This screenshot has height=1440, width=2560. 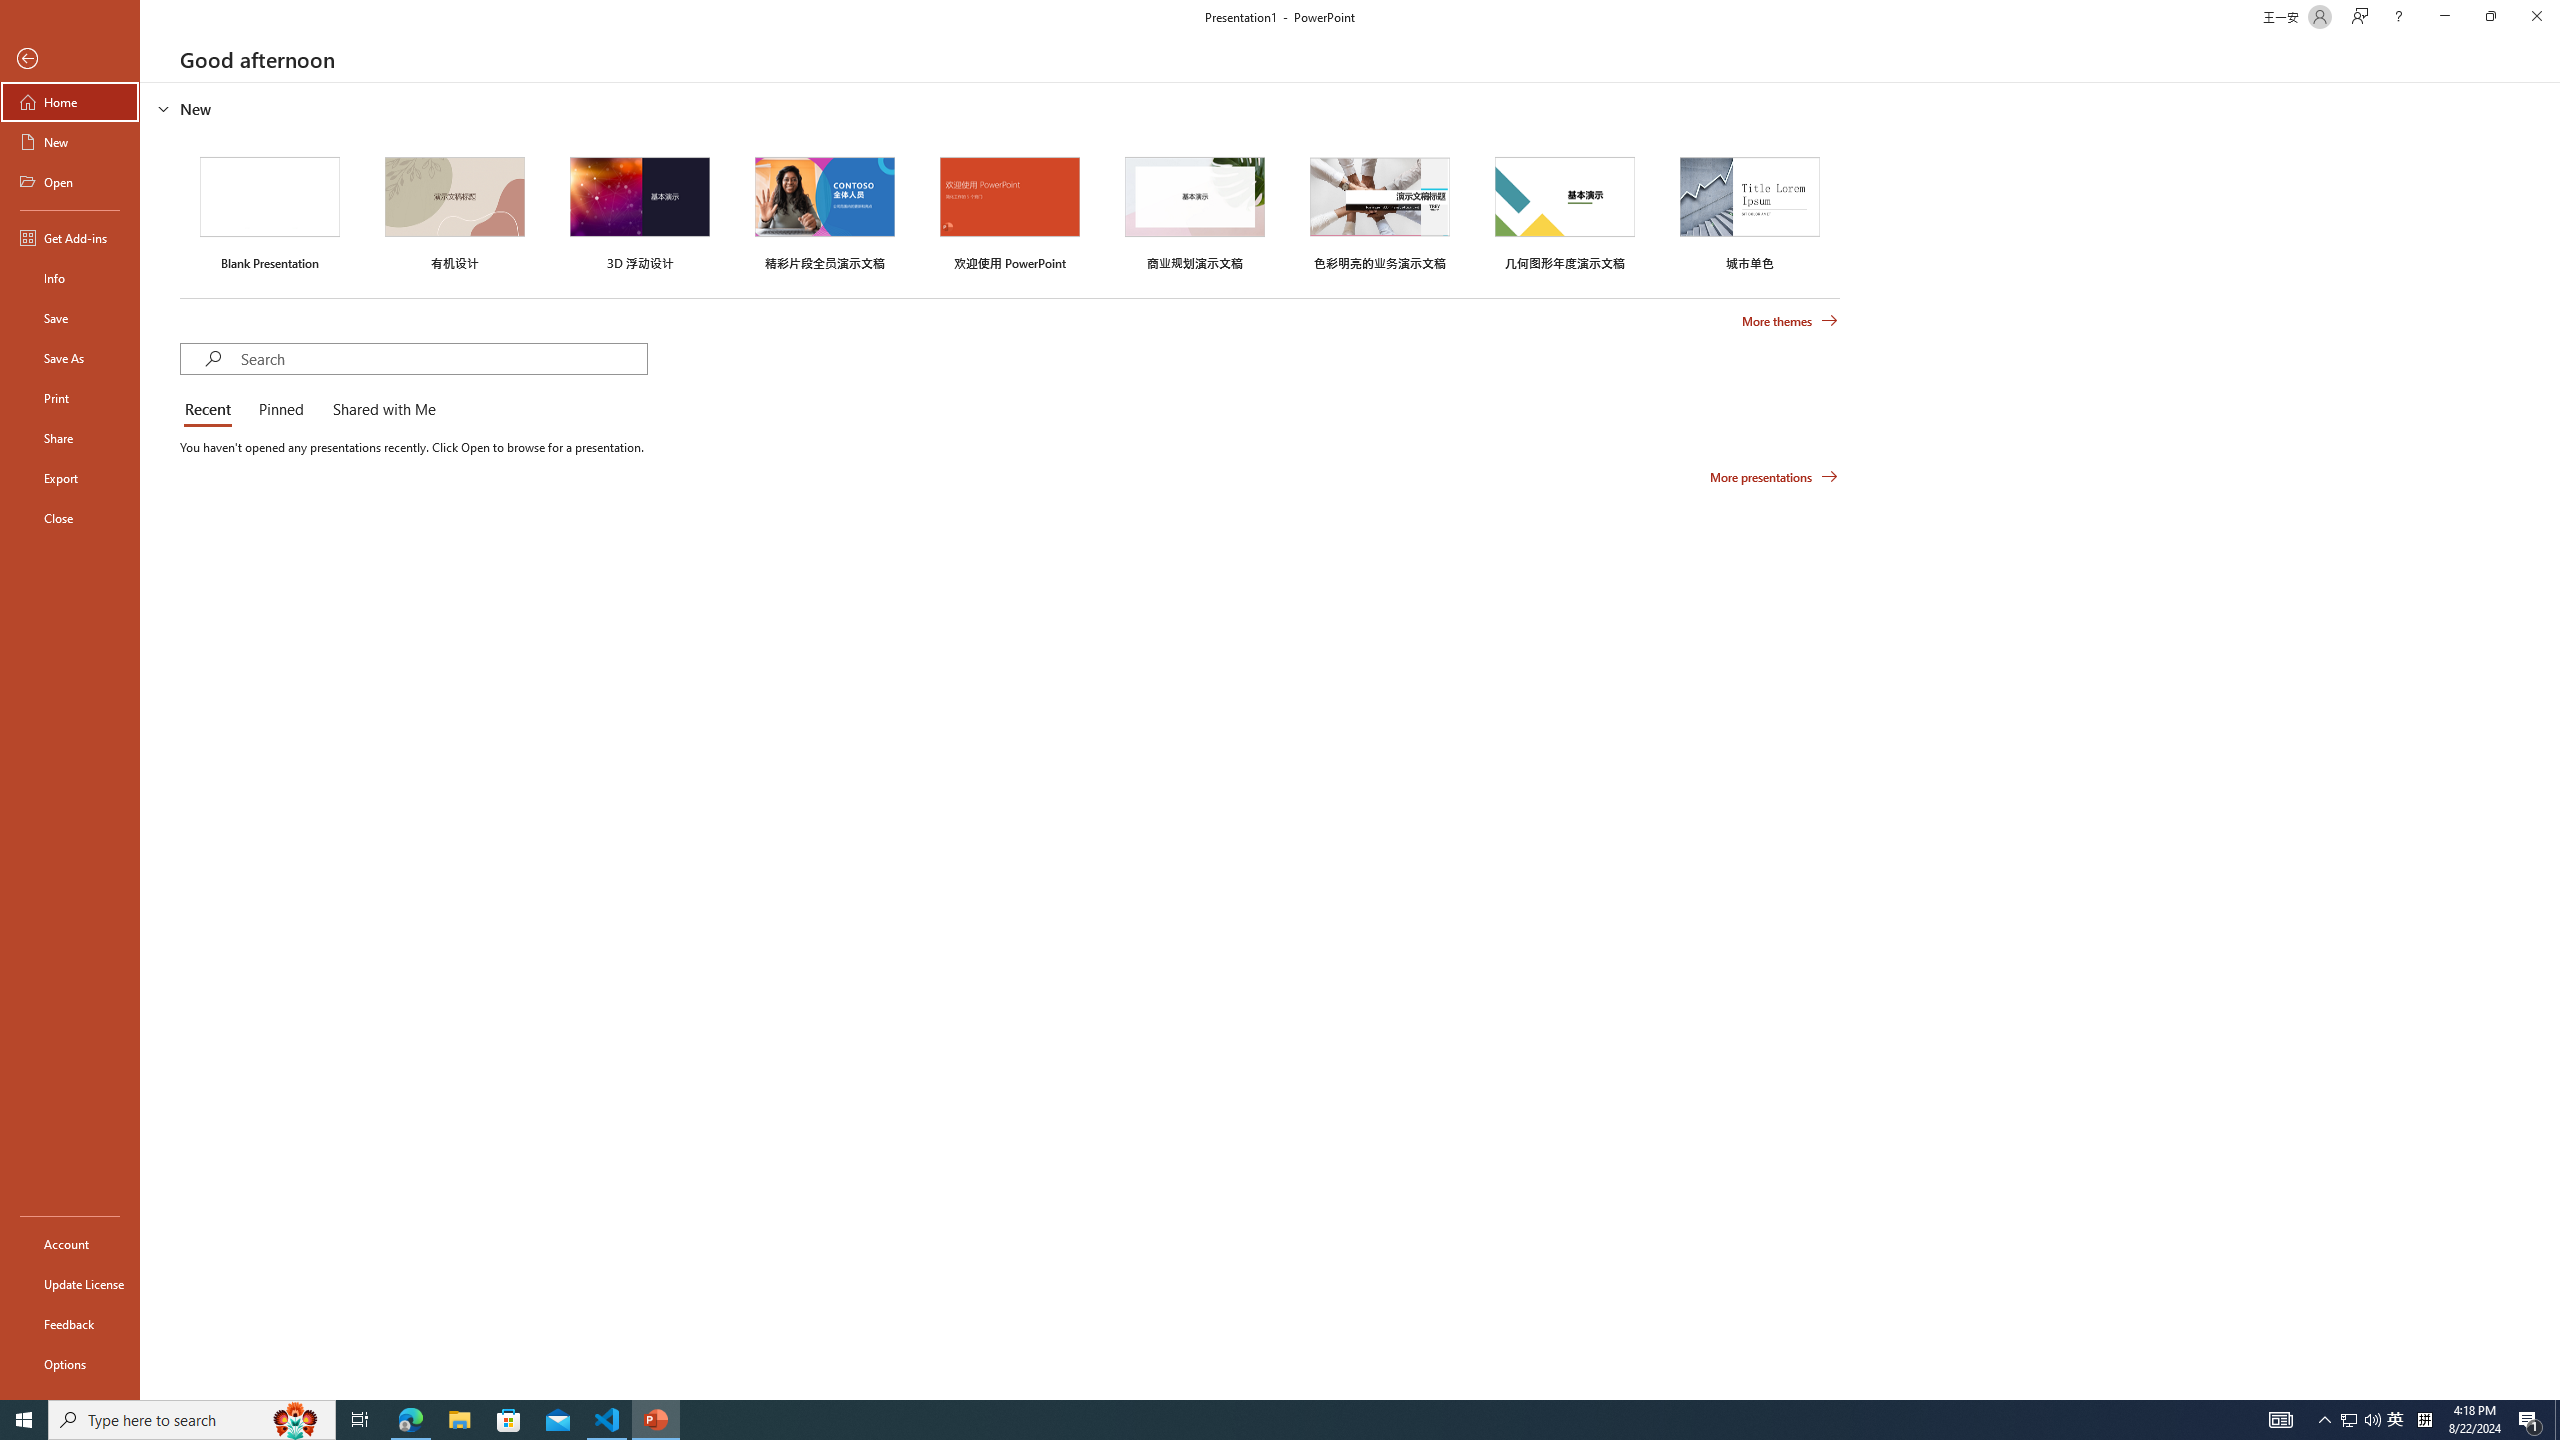 I want to click on Update License, so click(x=70, y=1284).